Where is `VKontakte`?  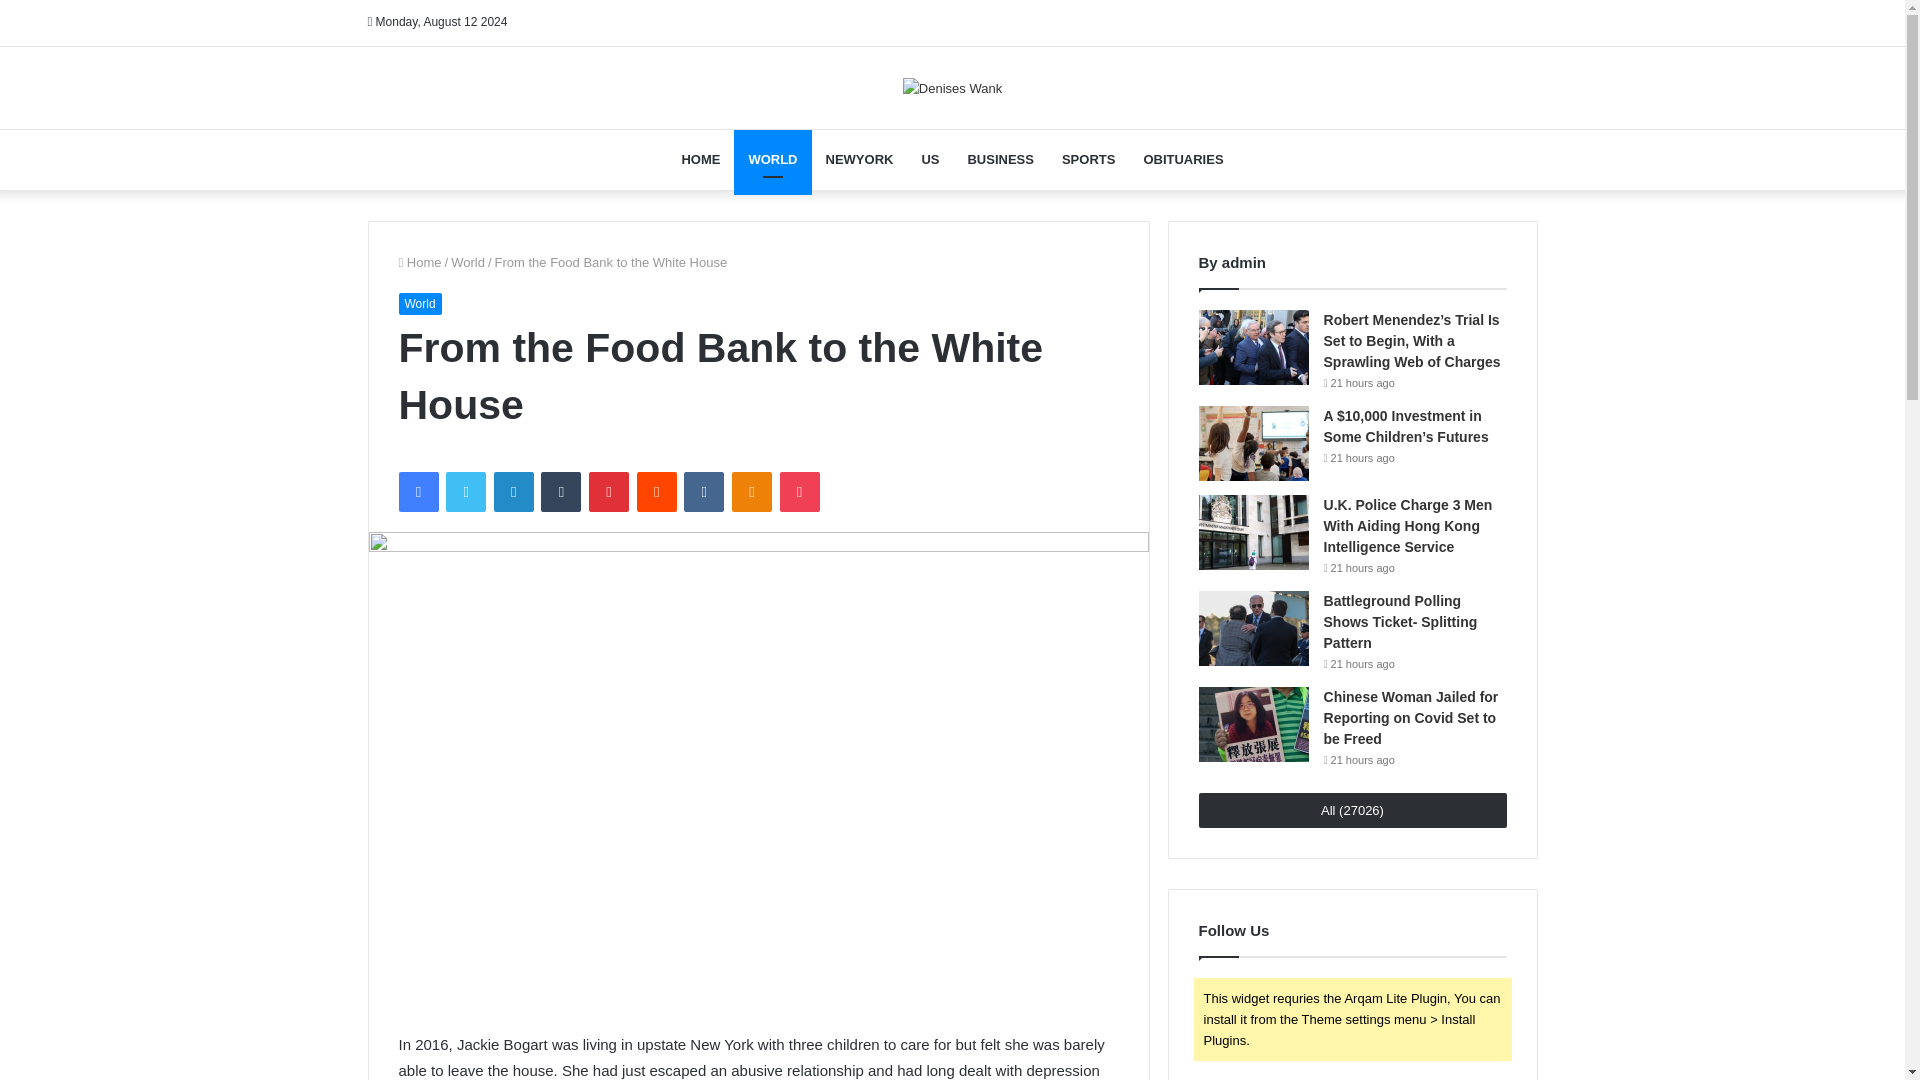
VKontakte is located at coordinates (703, 491).